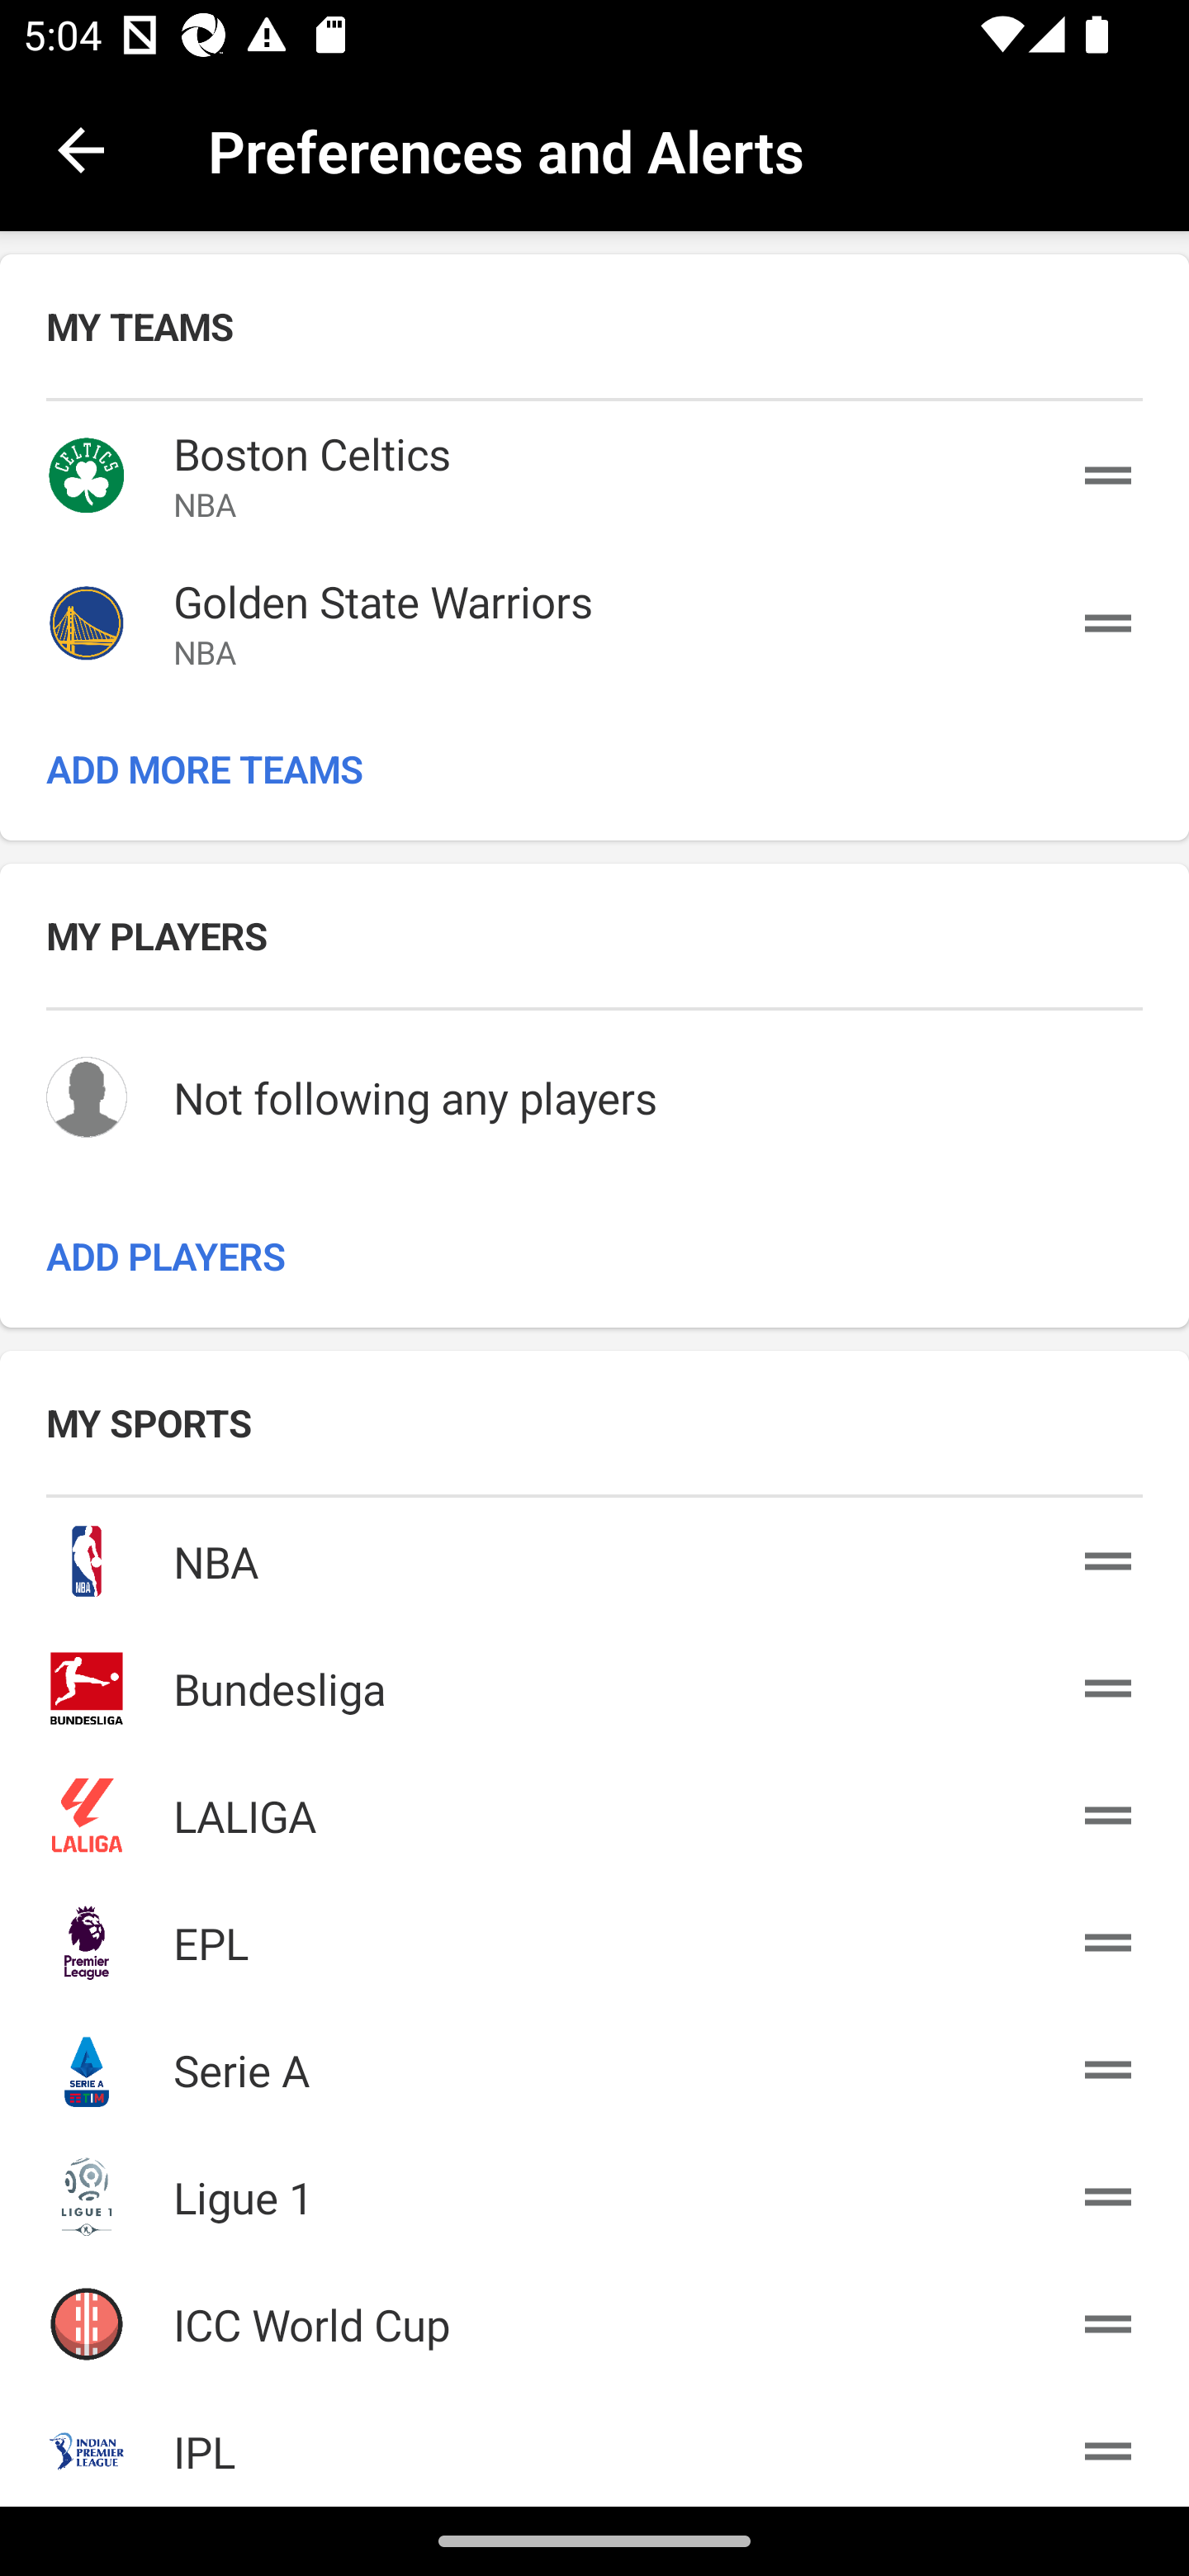 This screenshot has height=2576, width=1189. Describe the element at coordinates (594, 2064) in the screenshot. I see `Serie A Serie A Serie A` at that location.